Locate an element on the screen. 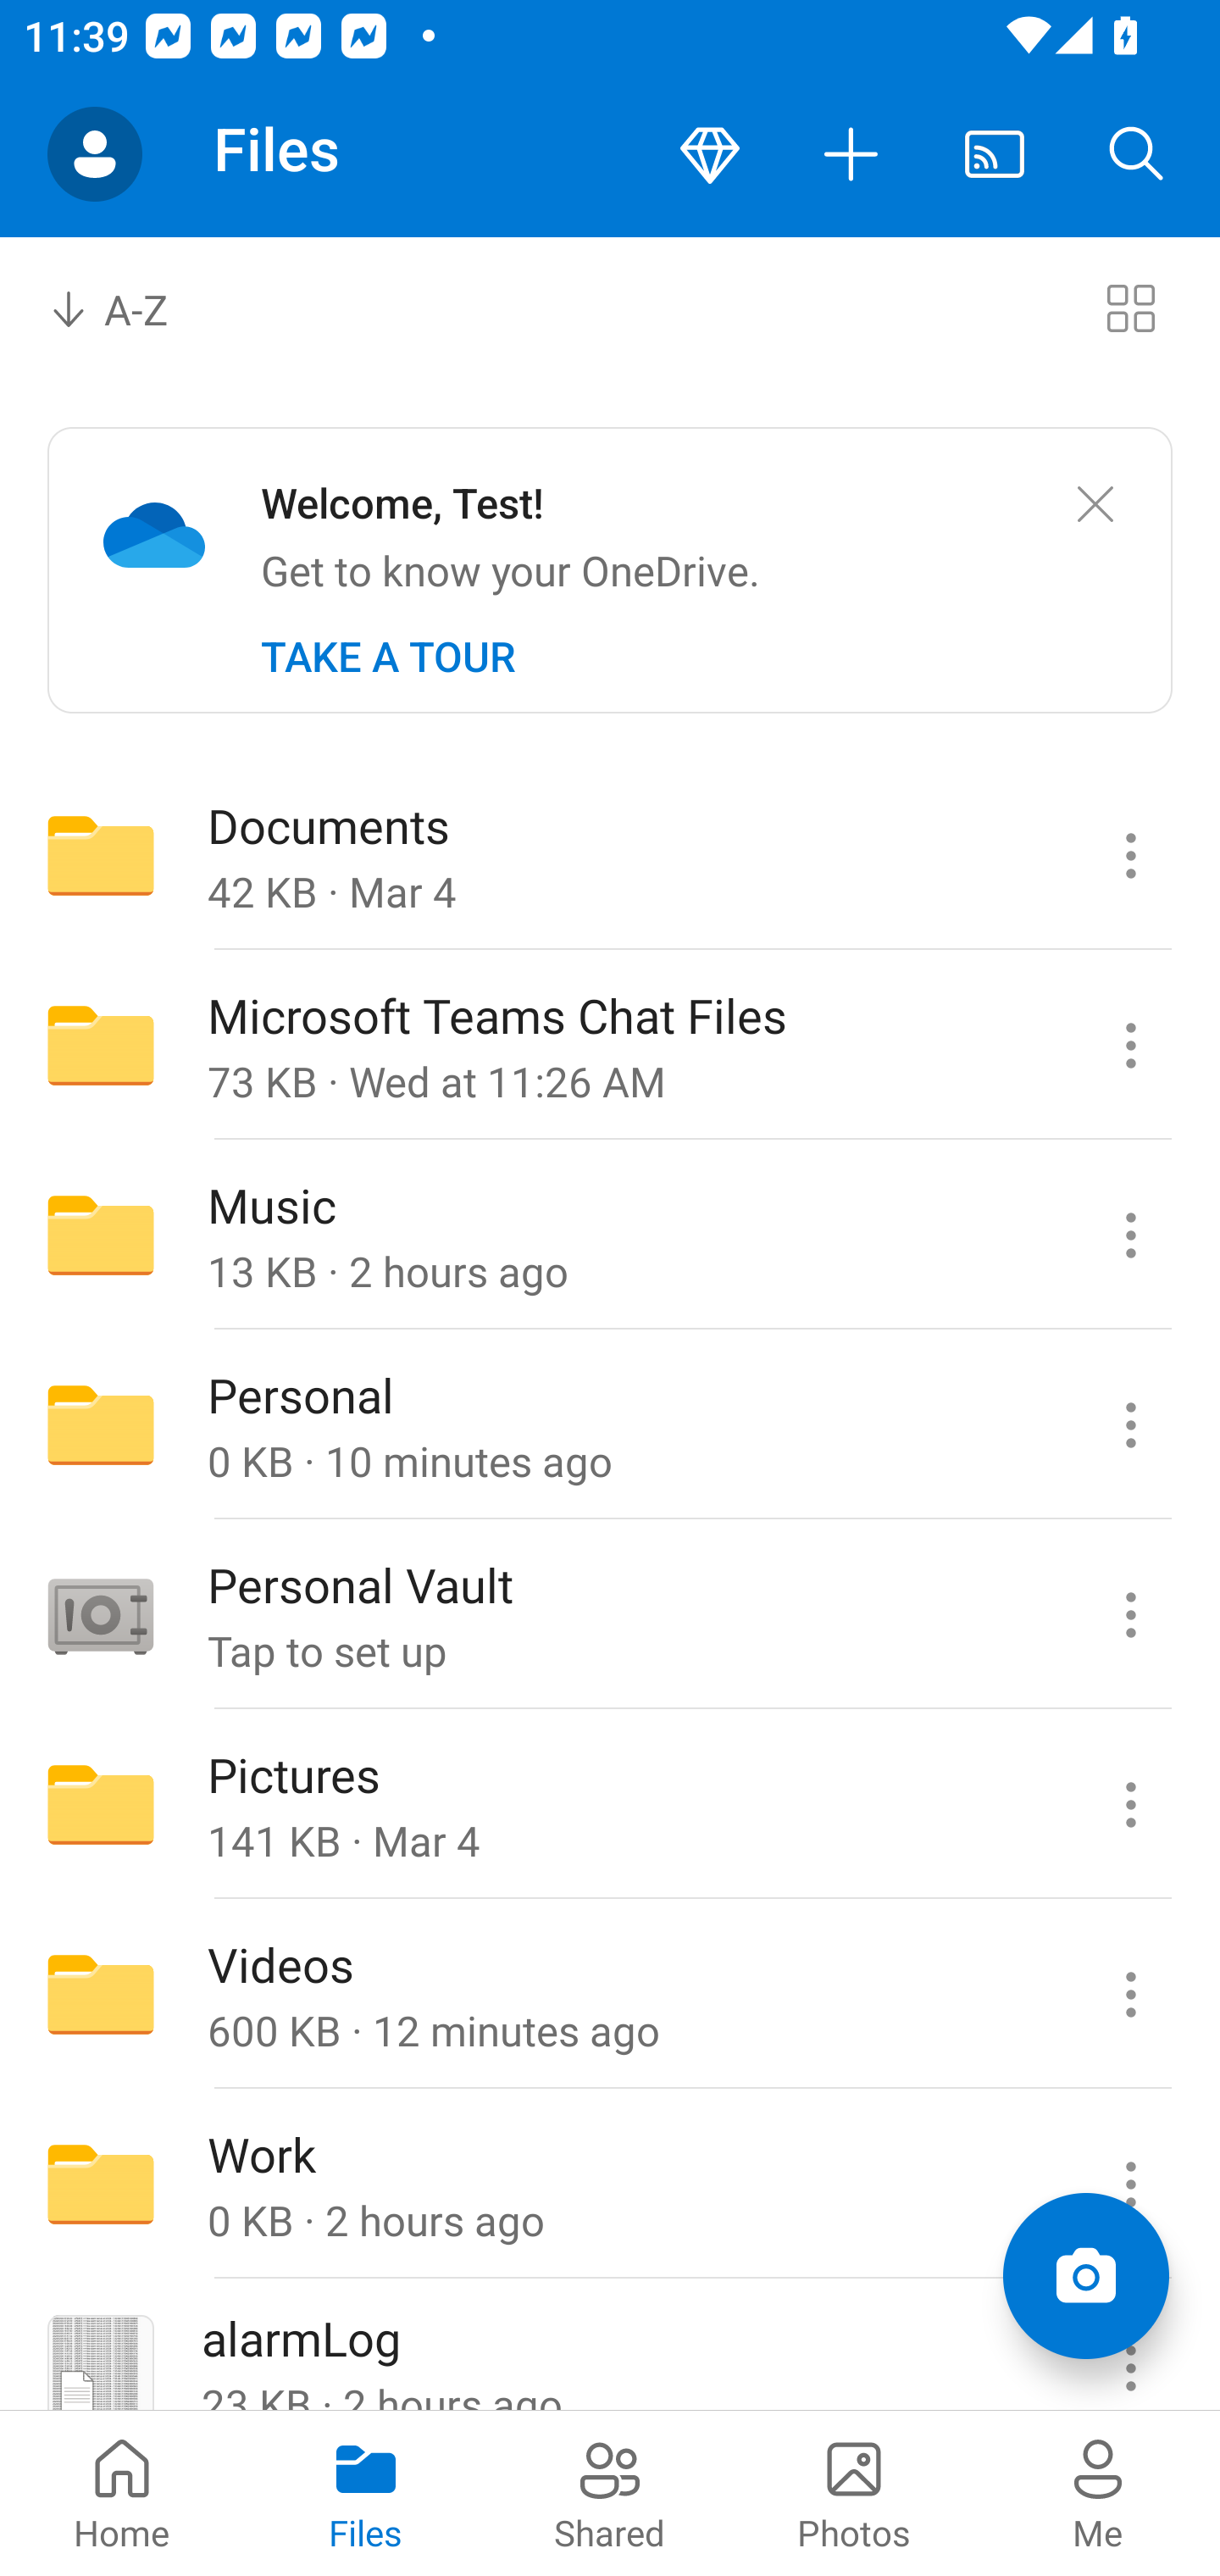 This screenshot has width=1220, height=2576. Photos pivot Photos is located at coordinates (854, 2493).